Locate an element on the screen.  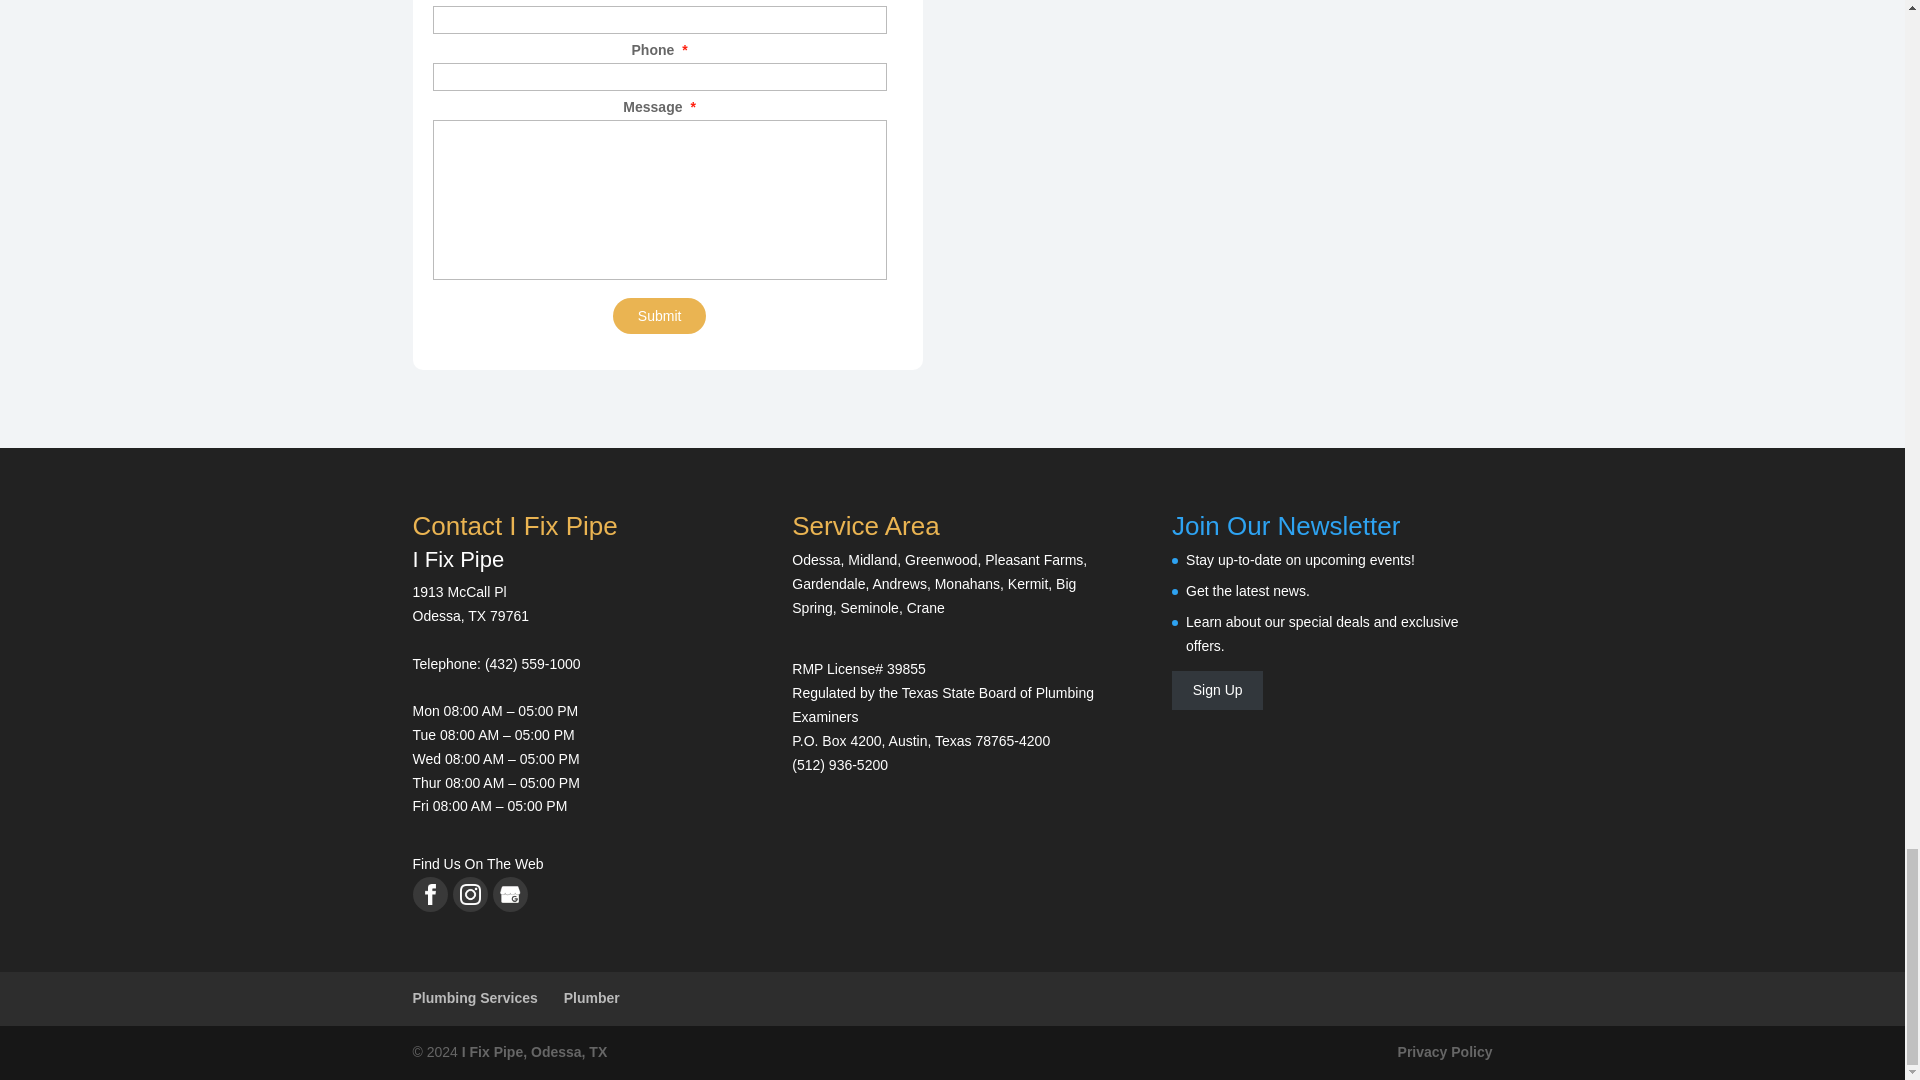
Sign Up is located at coordinates (1217, 690).